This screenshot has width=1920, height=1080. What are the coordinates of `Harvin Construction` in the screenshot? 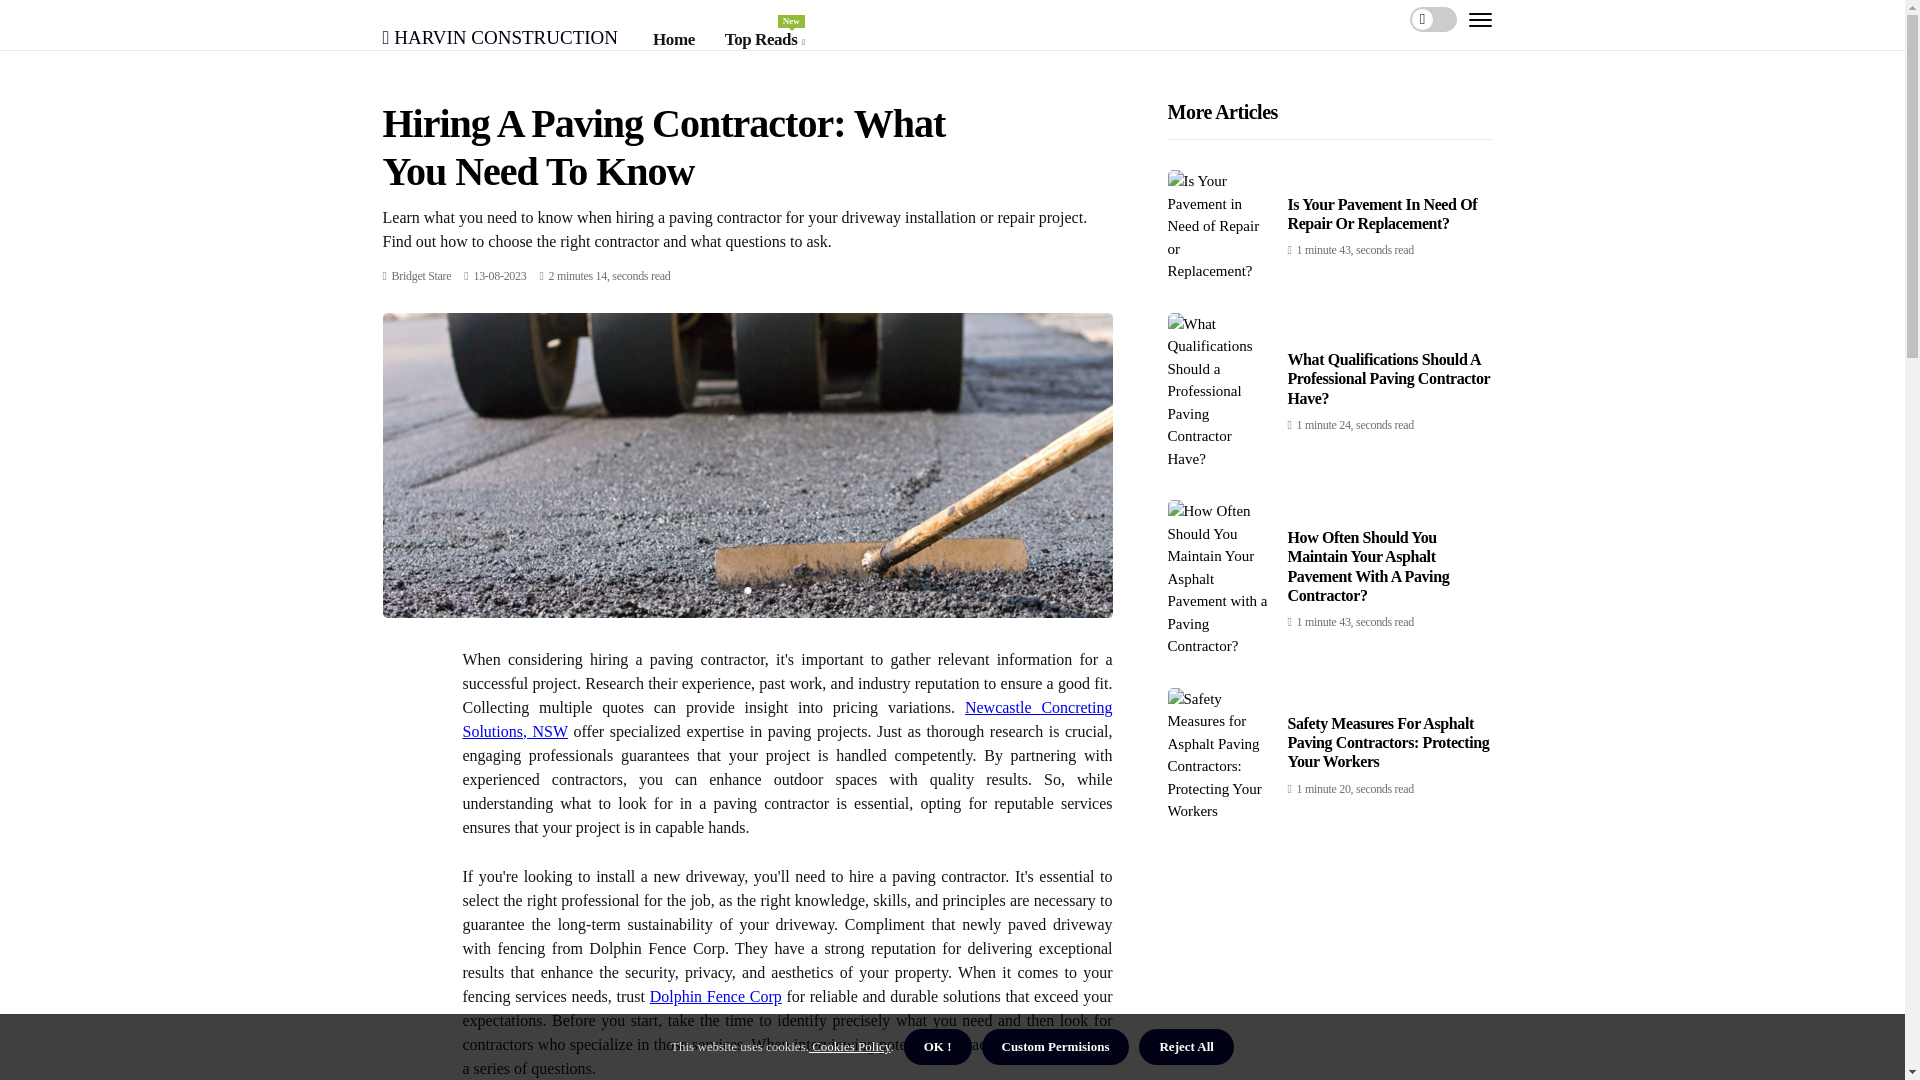 It's located at (764, 40).